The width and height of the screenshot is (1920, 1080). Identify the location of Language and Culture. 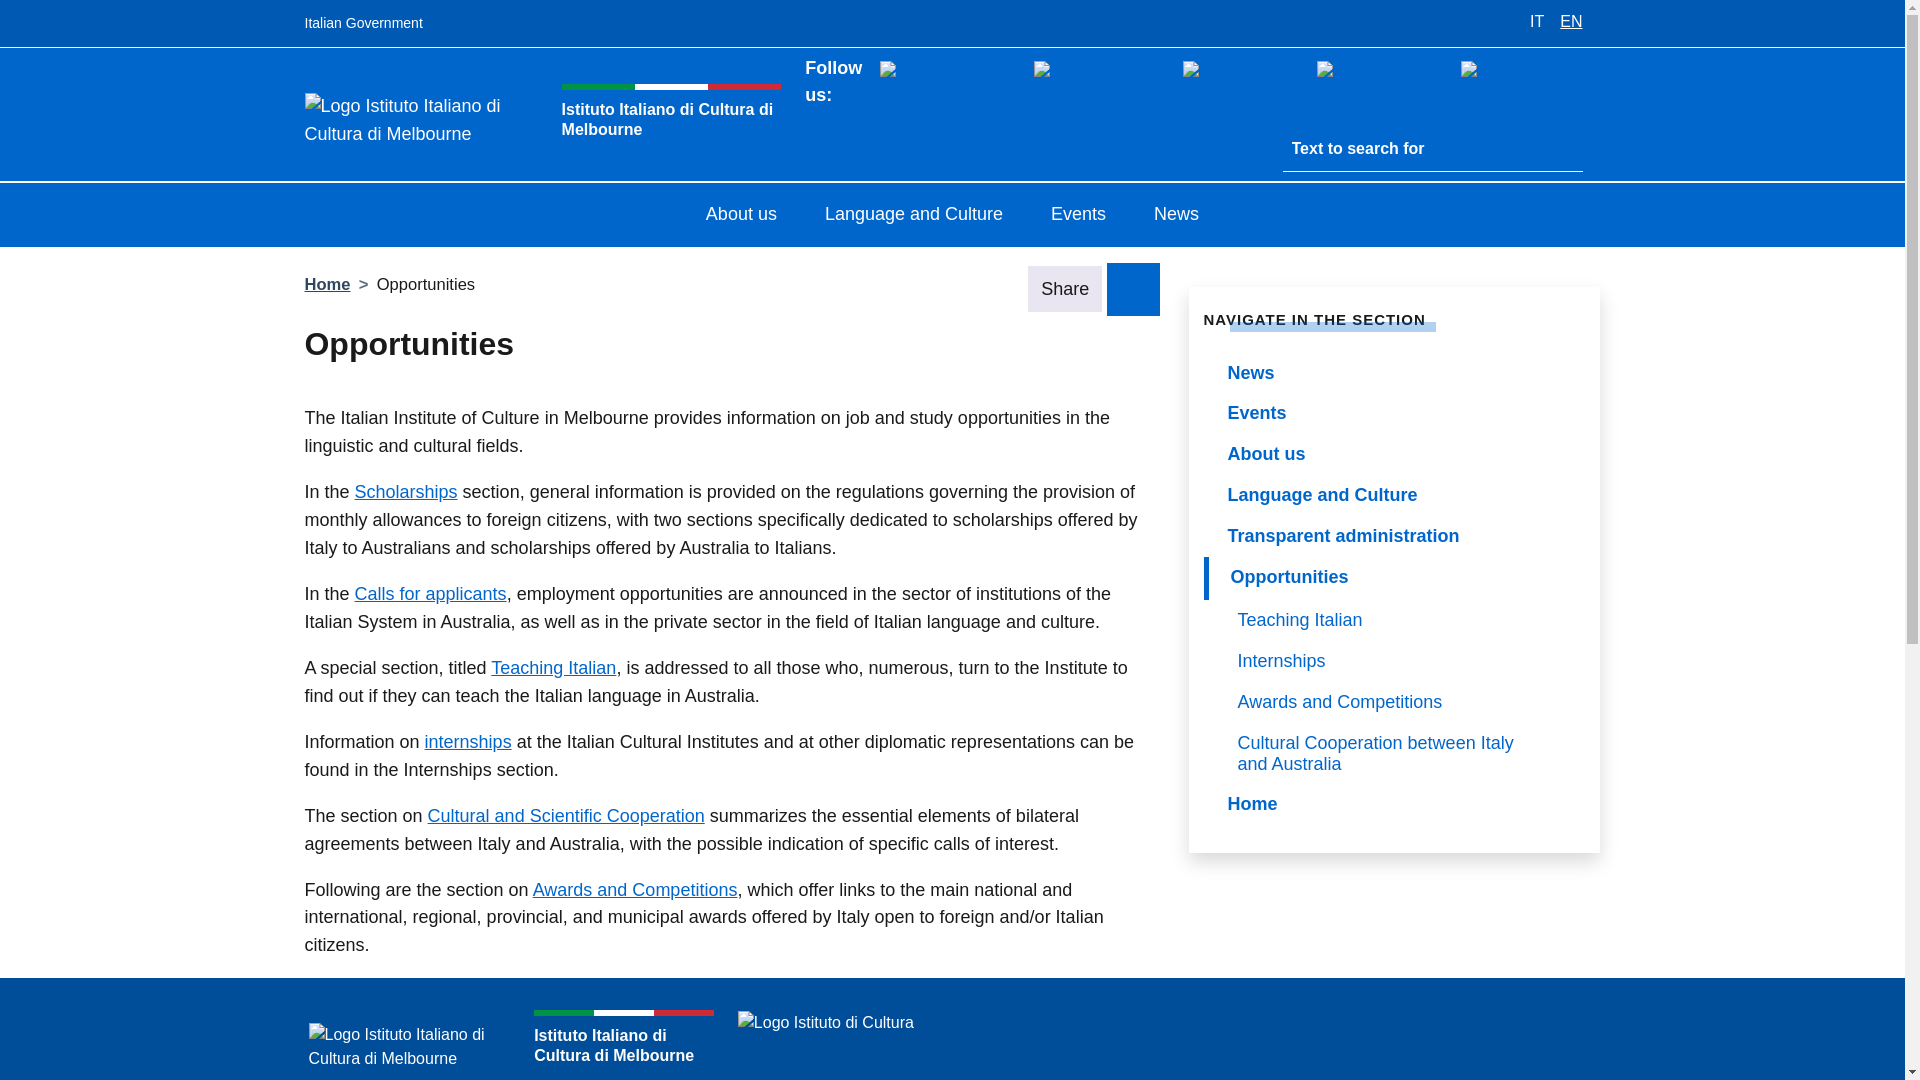
(1394, 496).